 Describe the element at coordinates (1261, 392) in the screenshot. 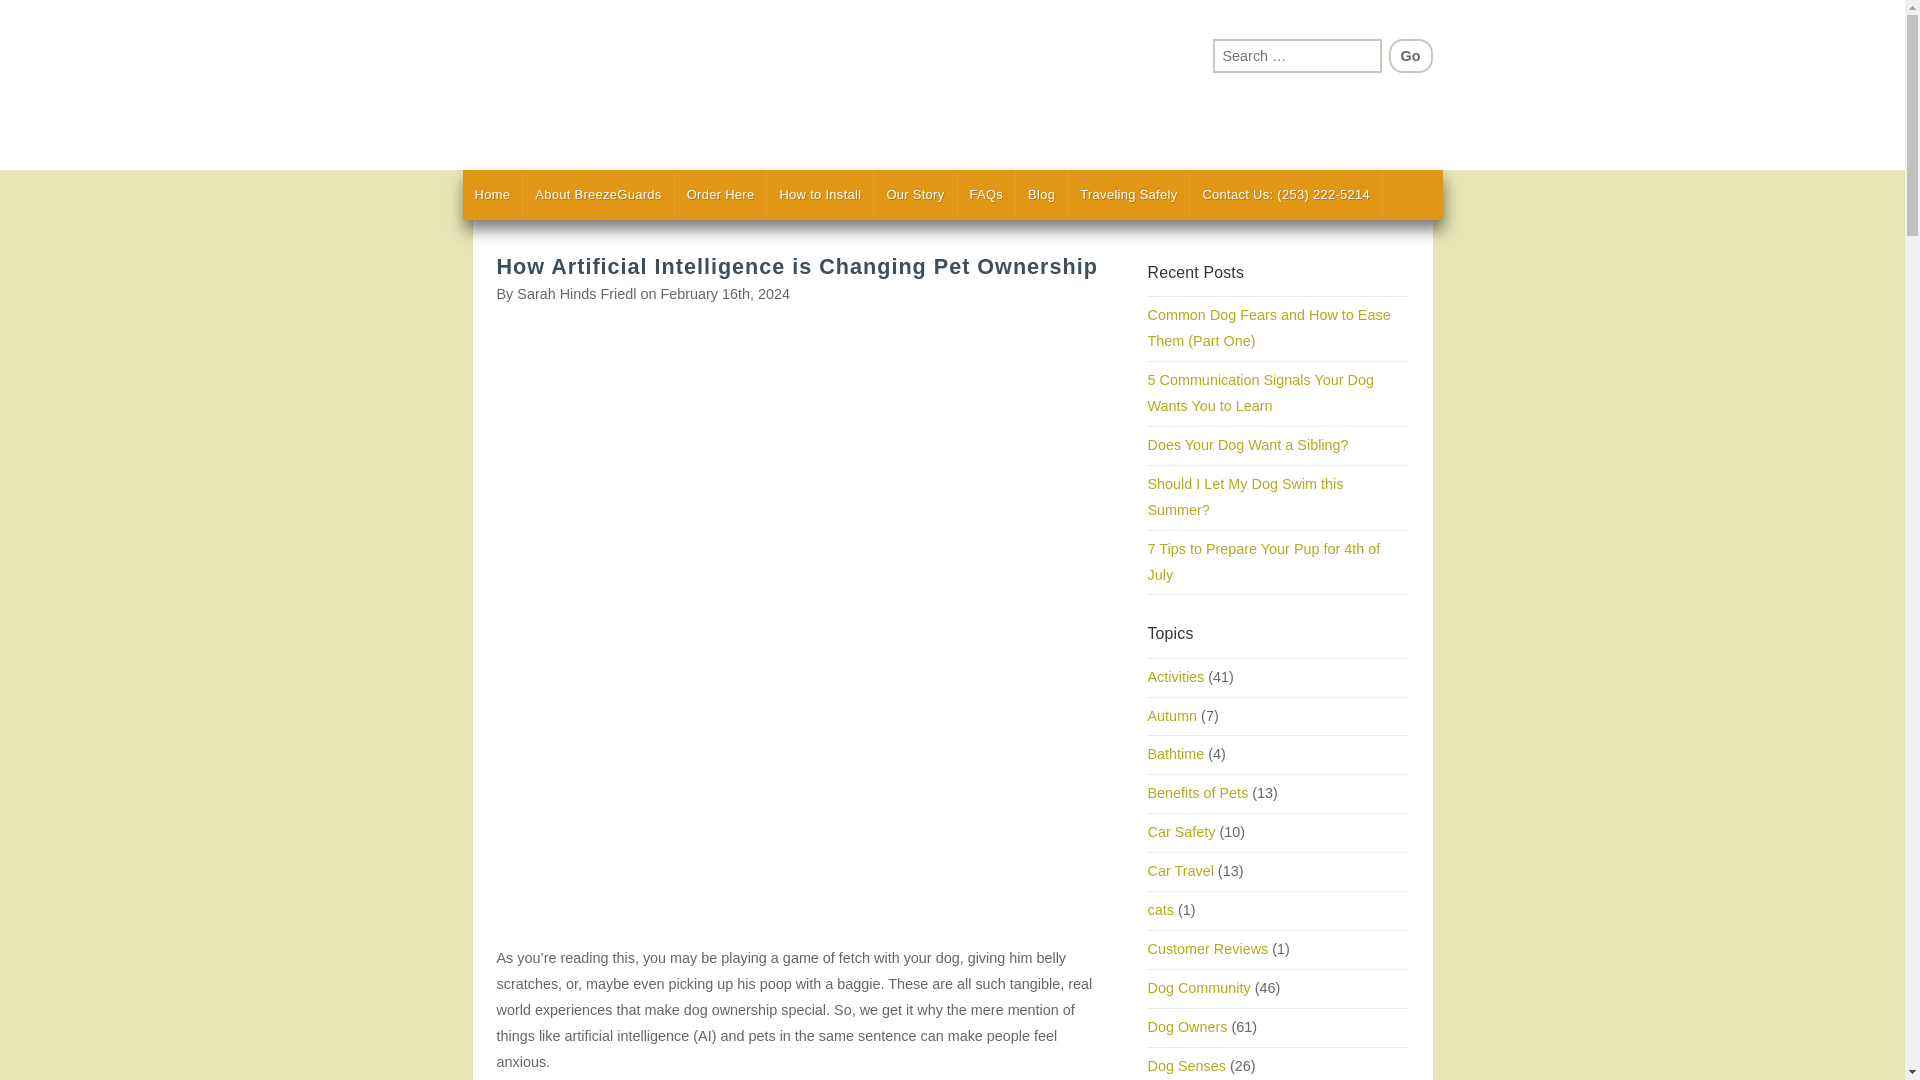

I see `5 Communication Signals Your Dog Wants You to Learn` at that location.